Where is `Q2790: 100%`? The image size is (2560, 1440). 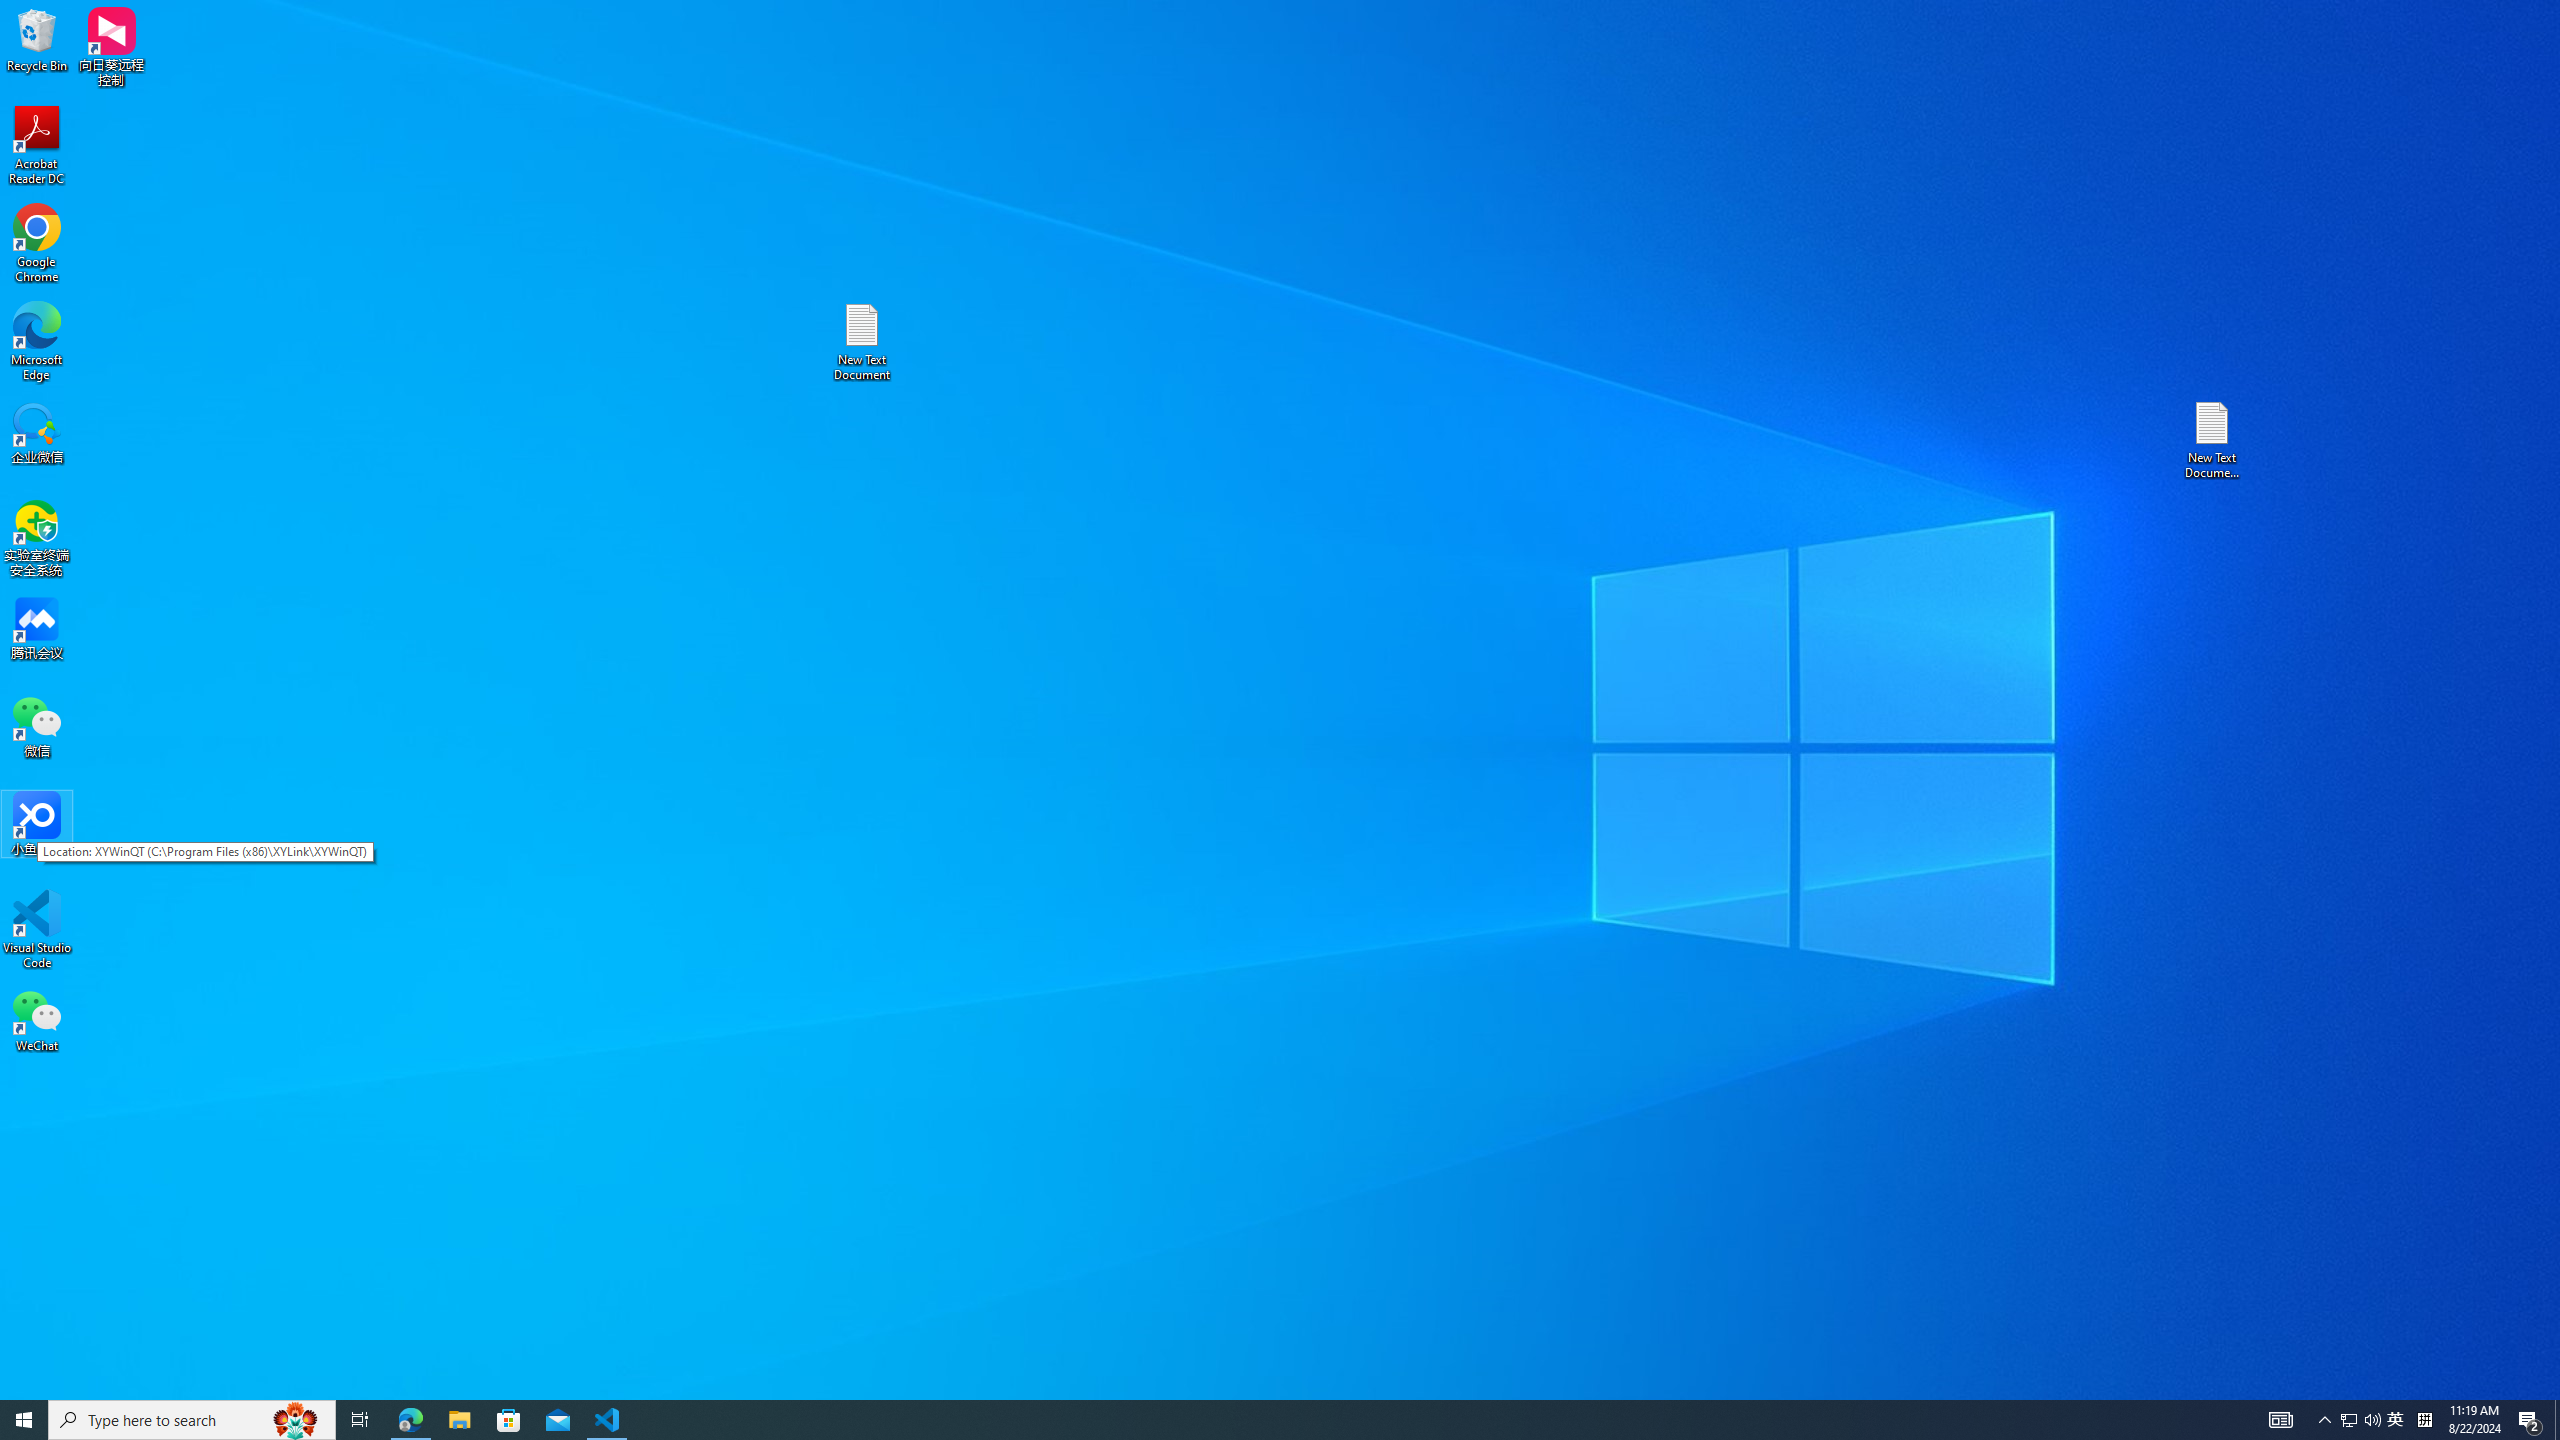 Q2790: 100% is located at coordinates (1244, 1420).